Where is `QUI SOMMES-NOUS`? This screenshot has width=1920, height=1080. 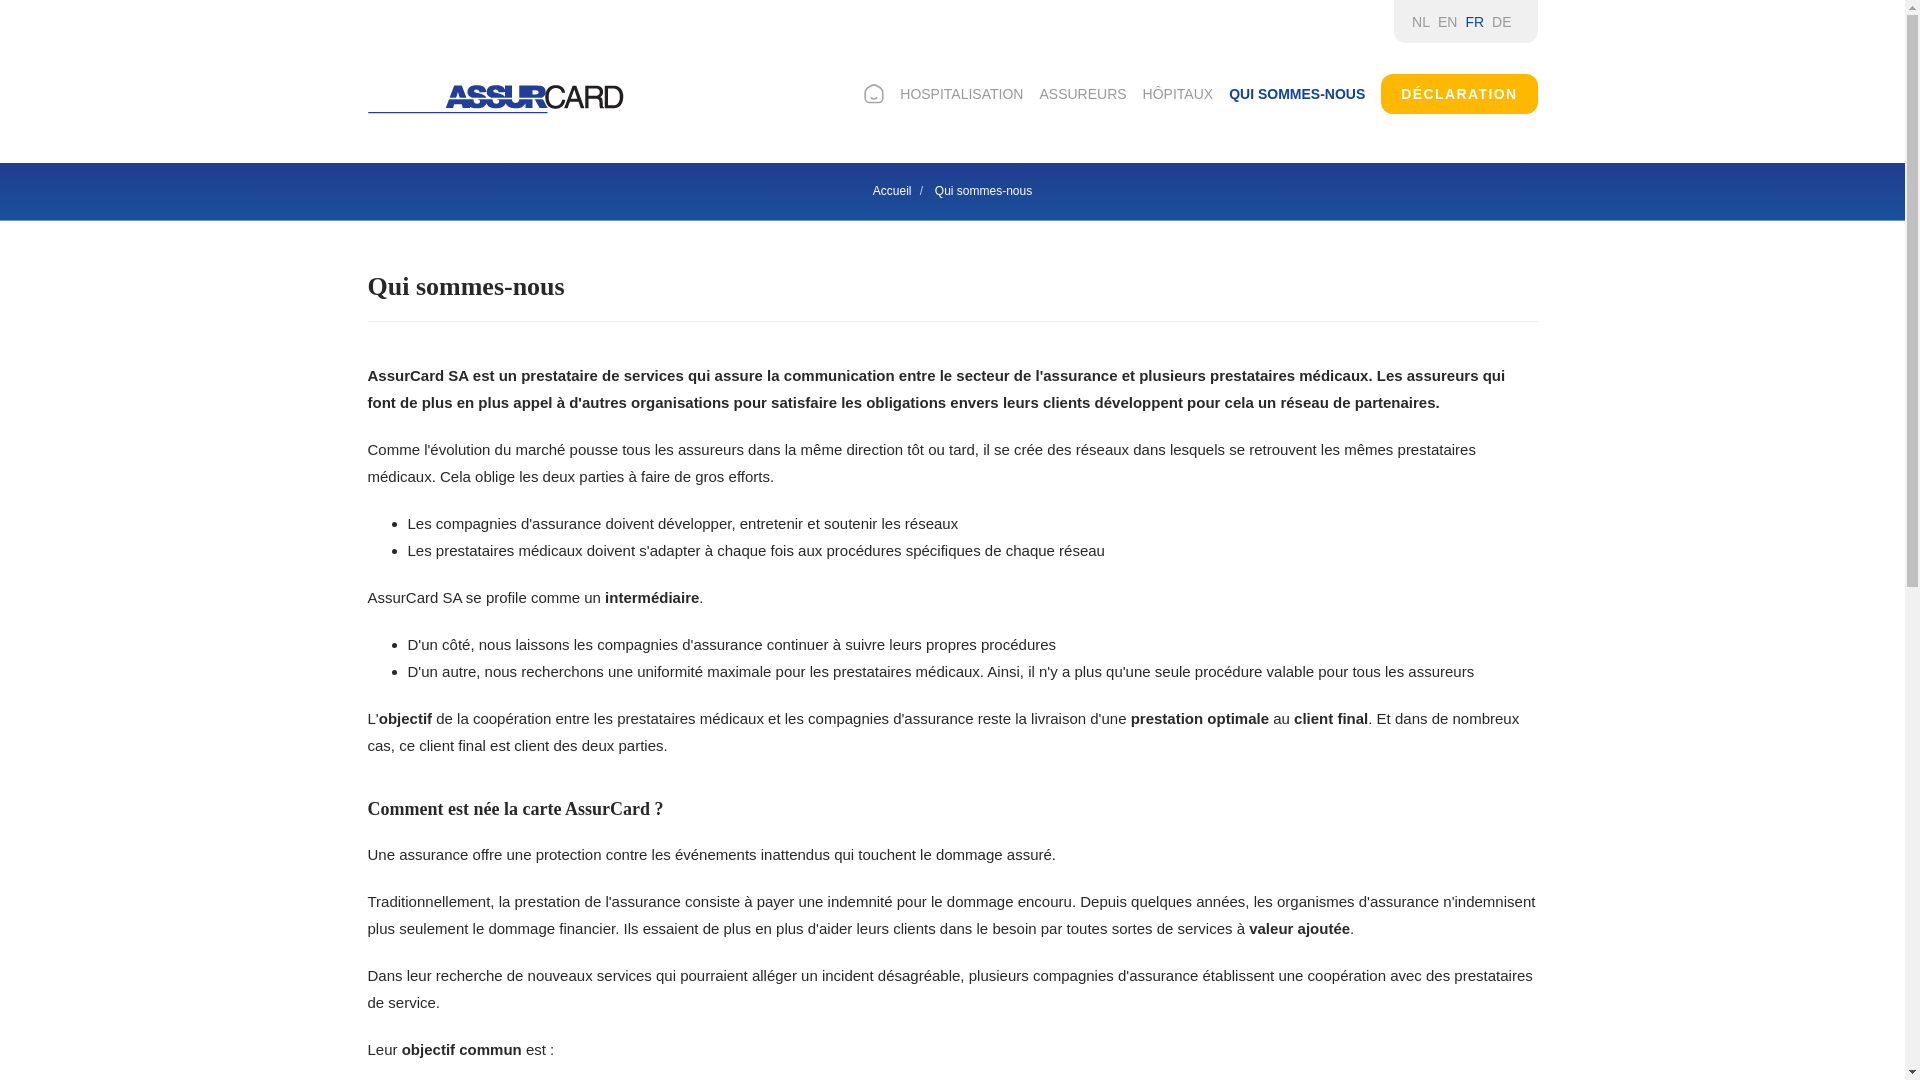 QUI SOMMES-NOUS is located at coordinates (1297, 94).